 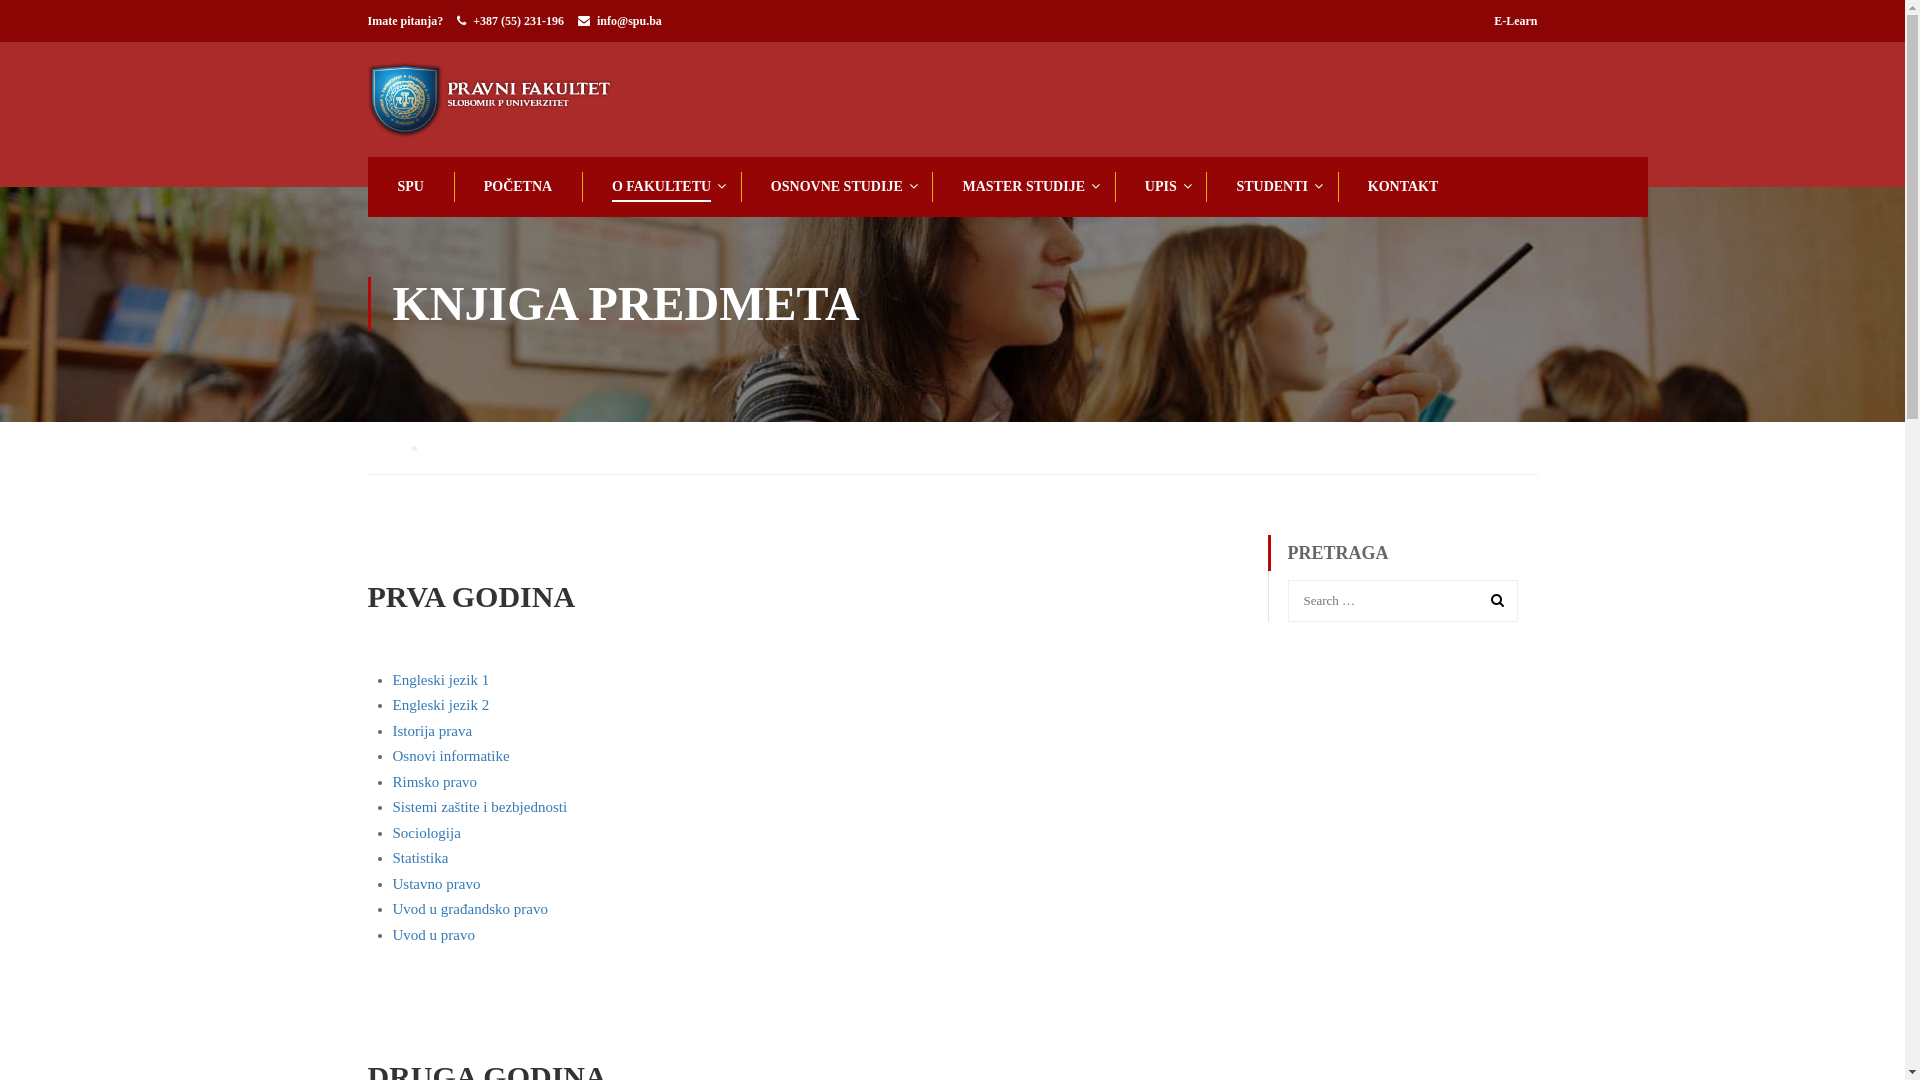 I want to click on OSNOVNE STUDIJE, so click(x=835, y=187).